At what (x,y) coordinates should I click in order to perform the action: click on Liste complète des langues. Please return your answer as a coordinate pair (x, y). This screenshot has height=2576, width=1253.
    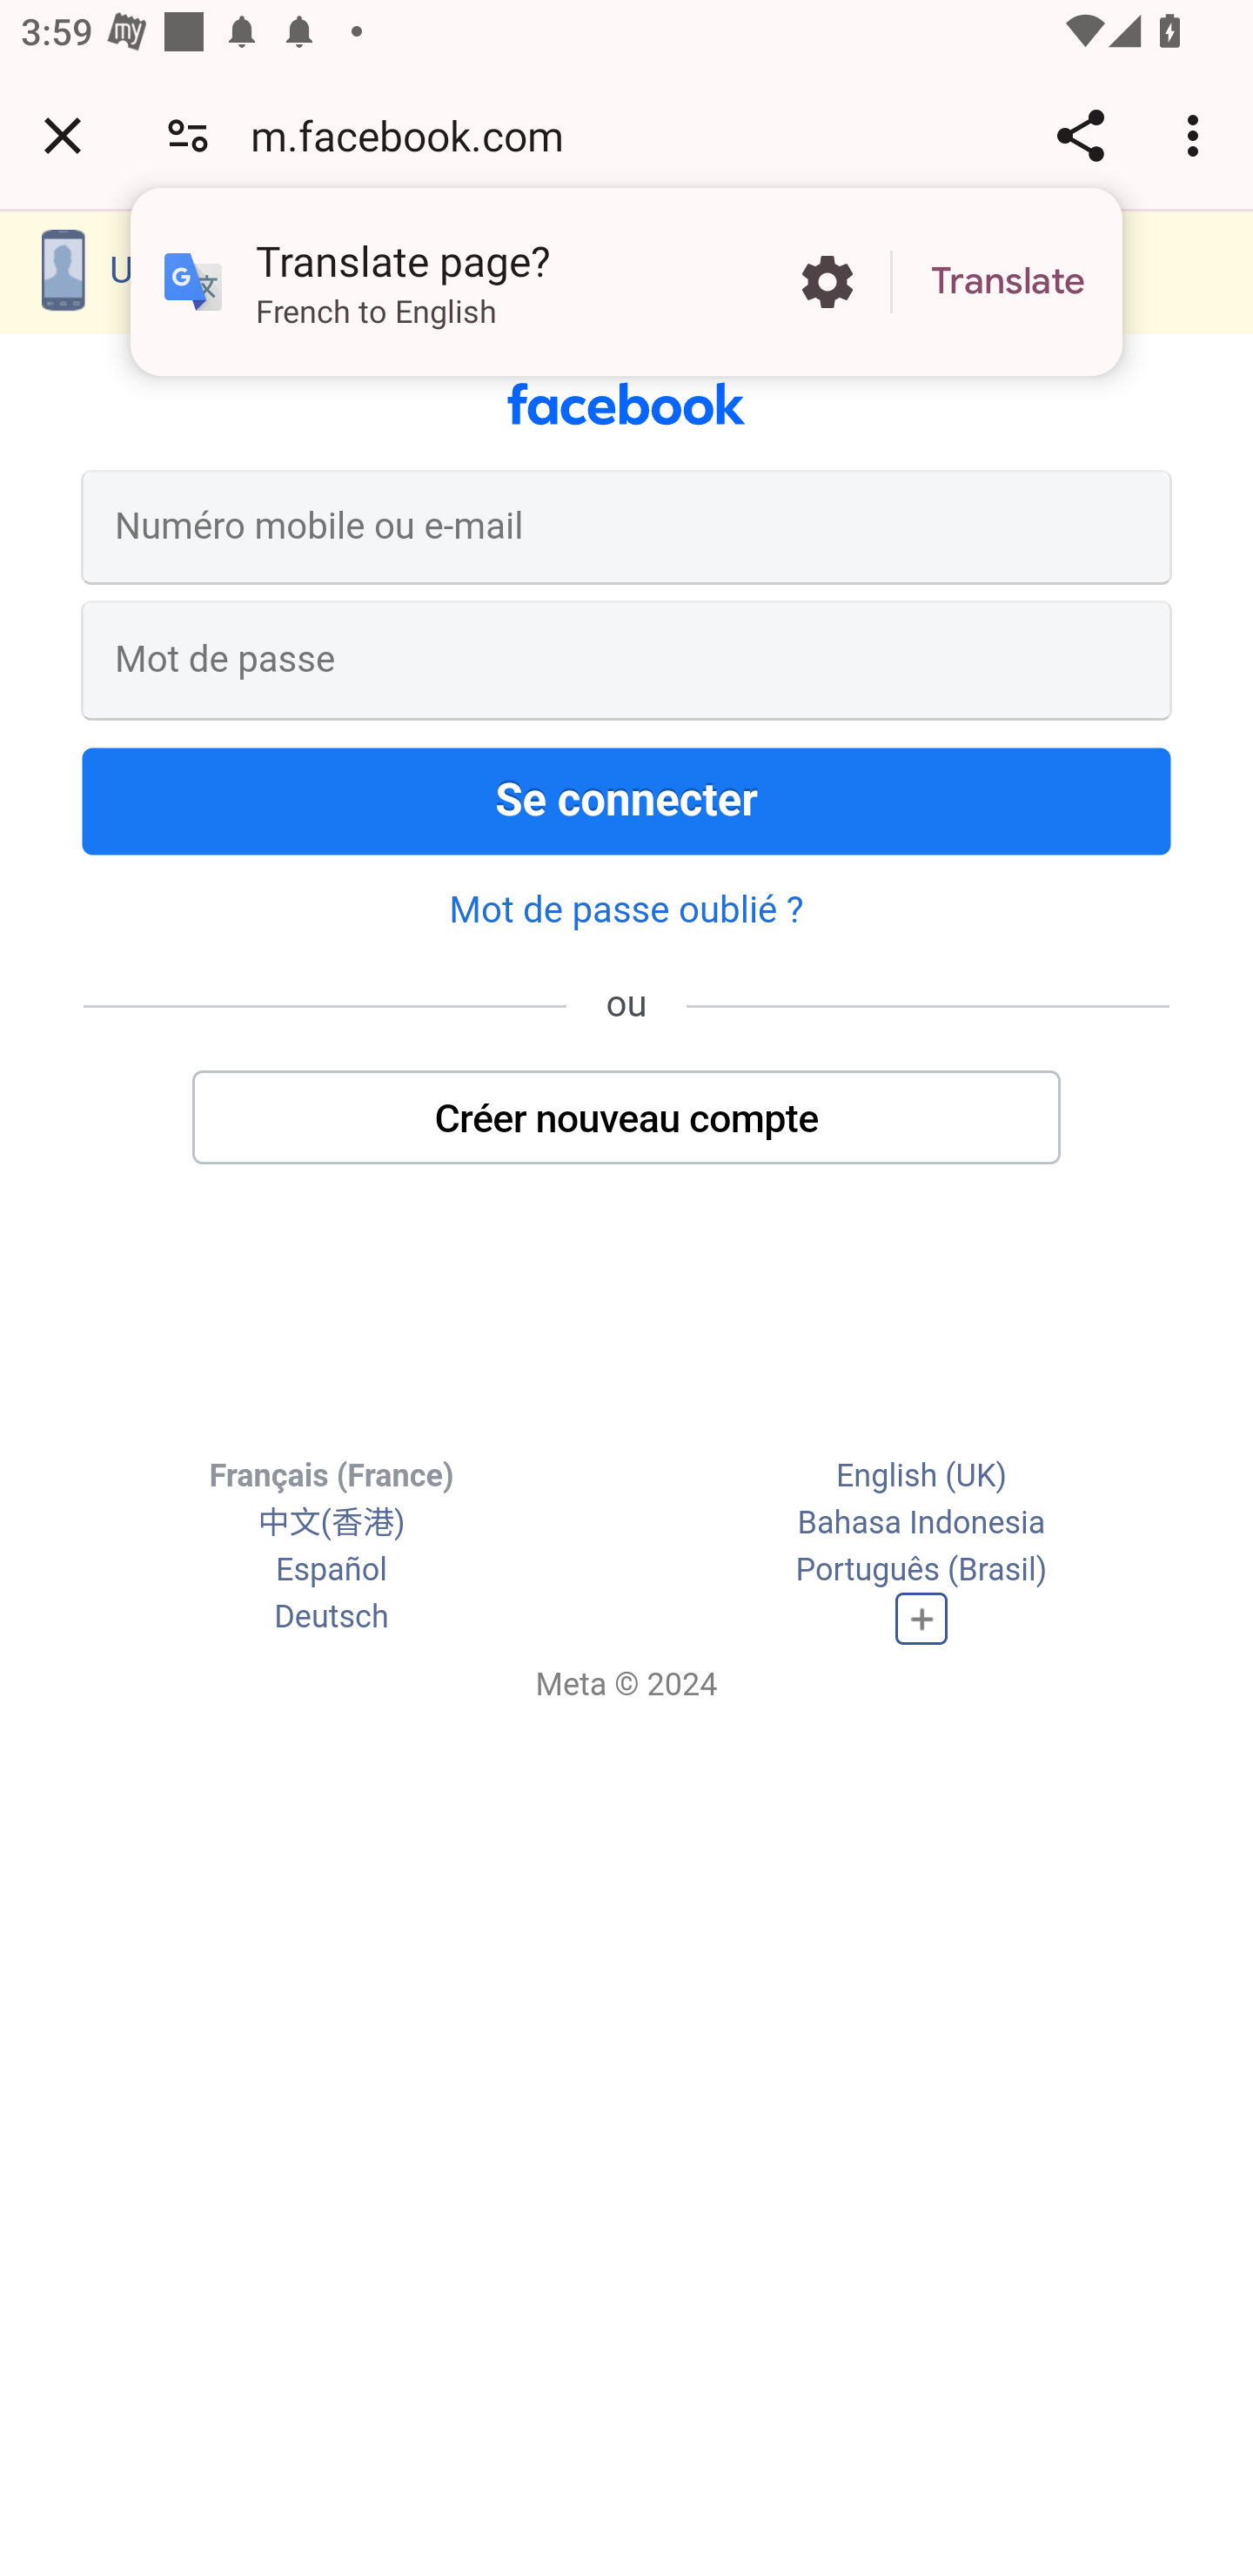
    Looking at the image, I should click on (921, 1617).